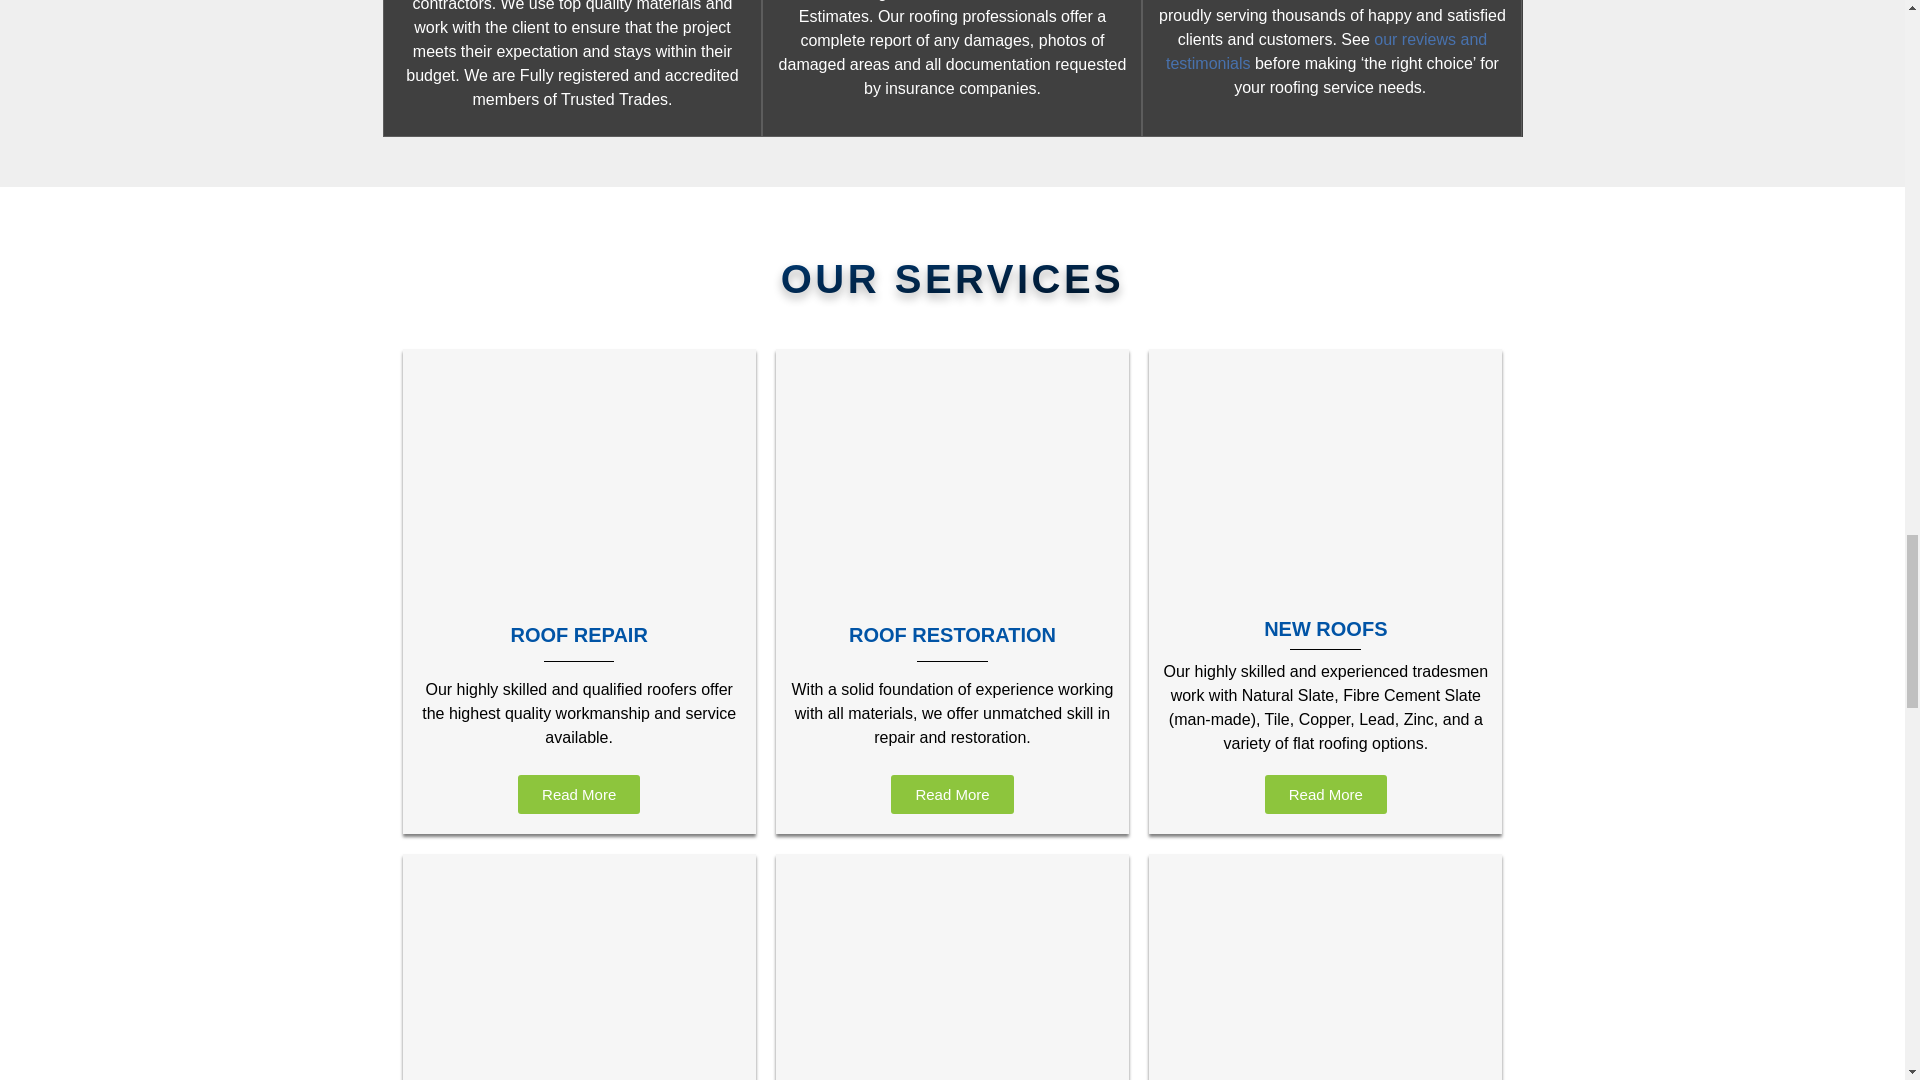 This screenshot has height=1080, width=1920. Describe the element at coordinates (1326, 52) in the screenshot. I see `TESTIMONIALS` at that location.